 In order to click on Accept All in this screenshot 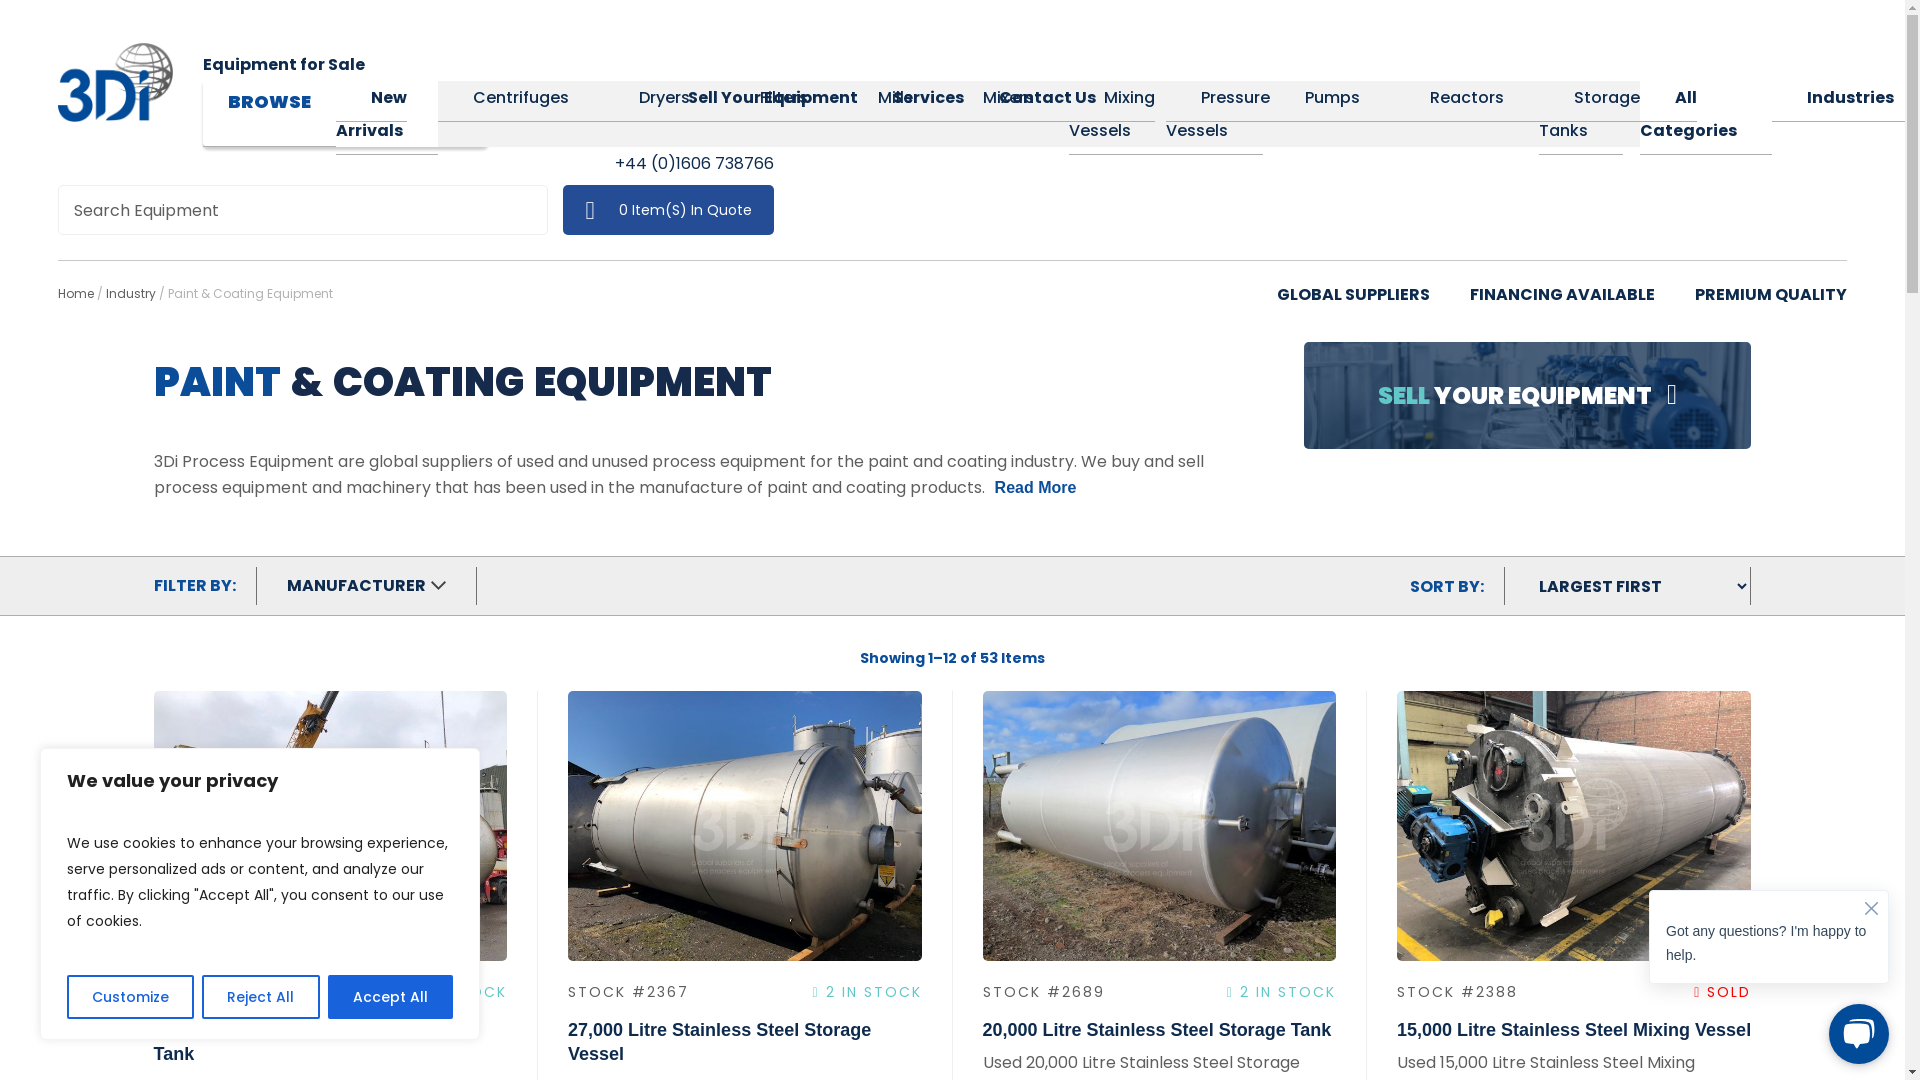, I will do `click(390, 997)`.